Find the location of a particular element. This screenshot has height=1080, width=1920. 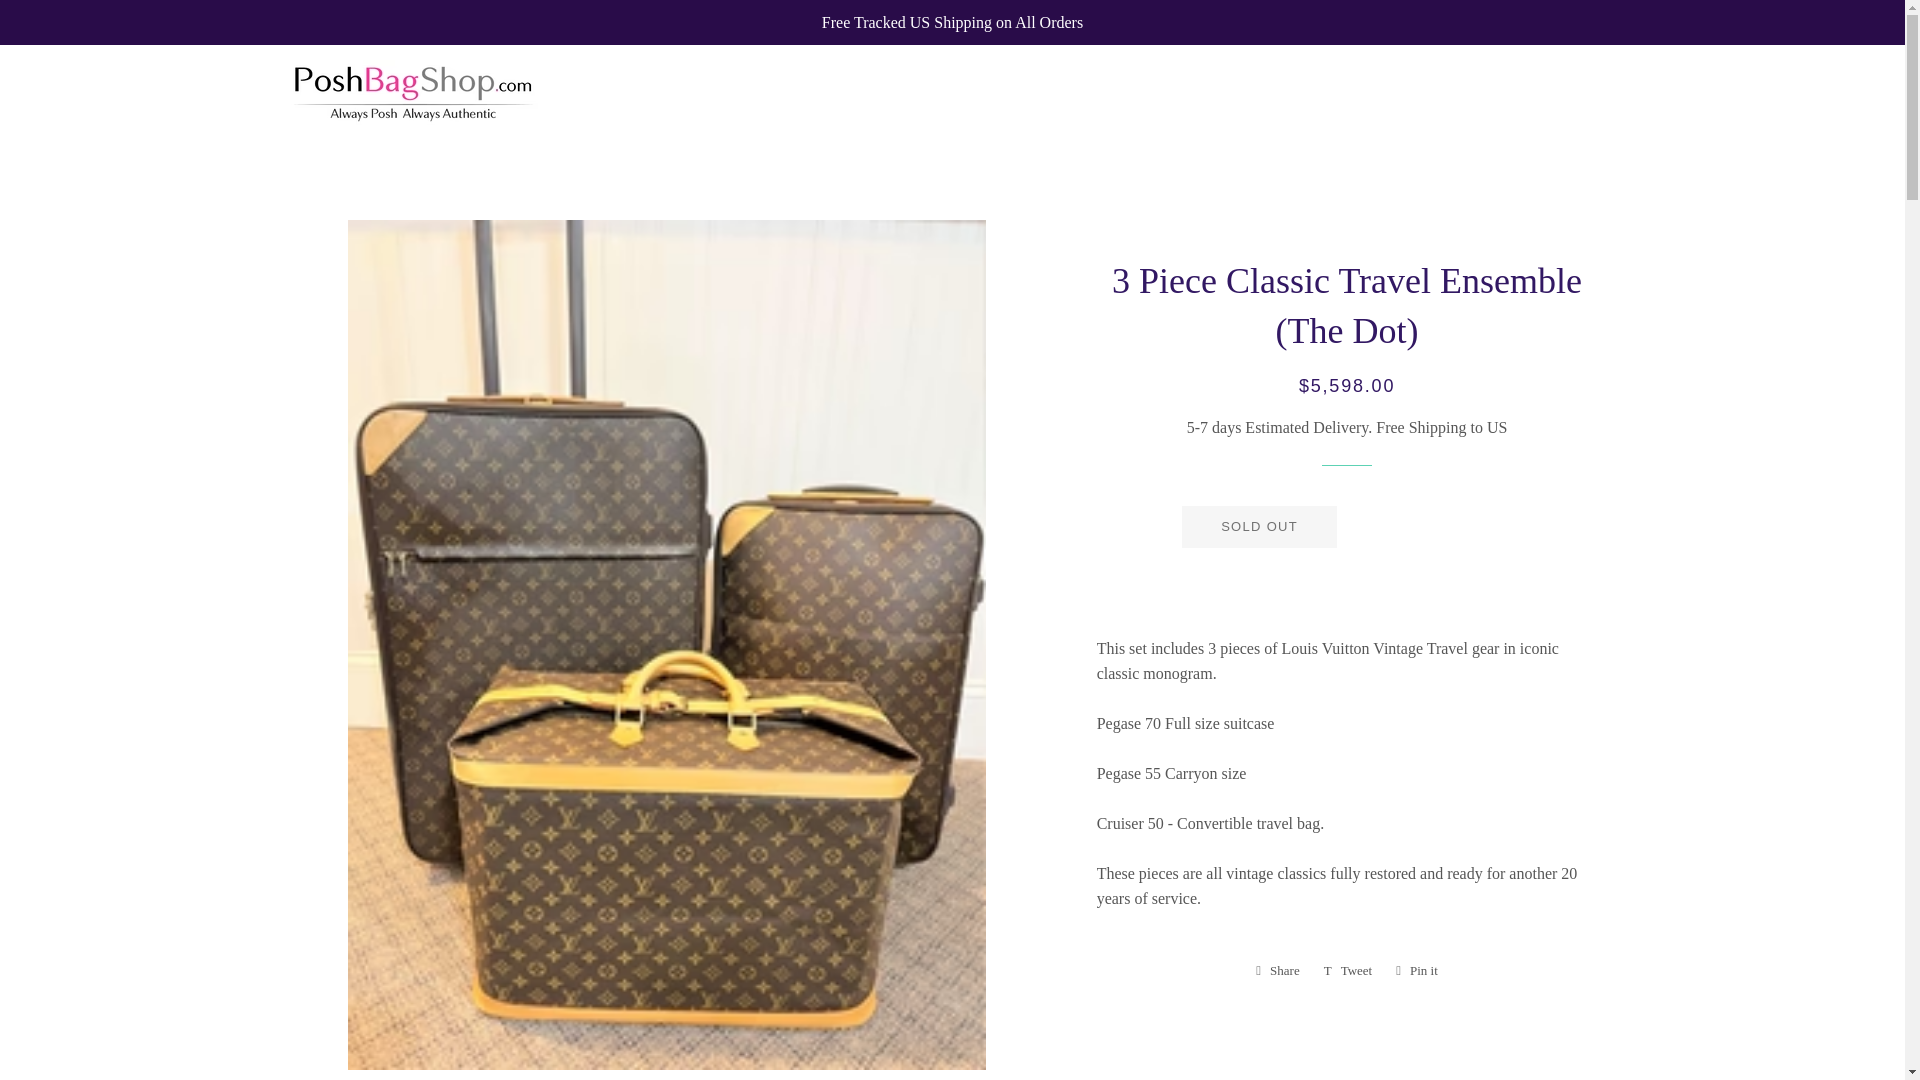

SOLD OUT is located at coordinates (1278, 970).